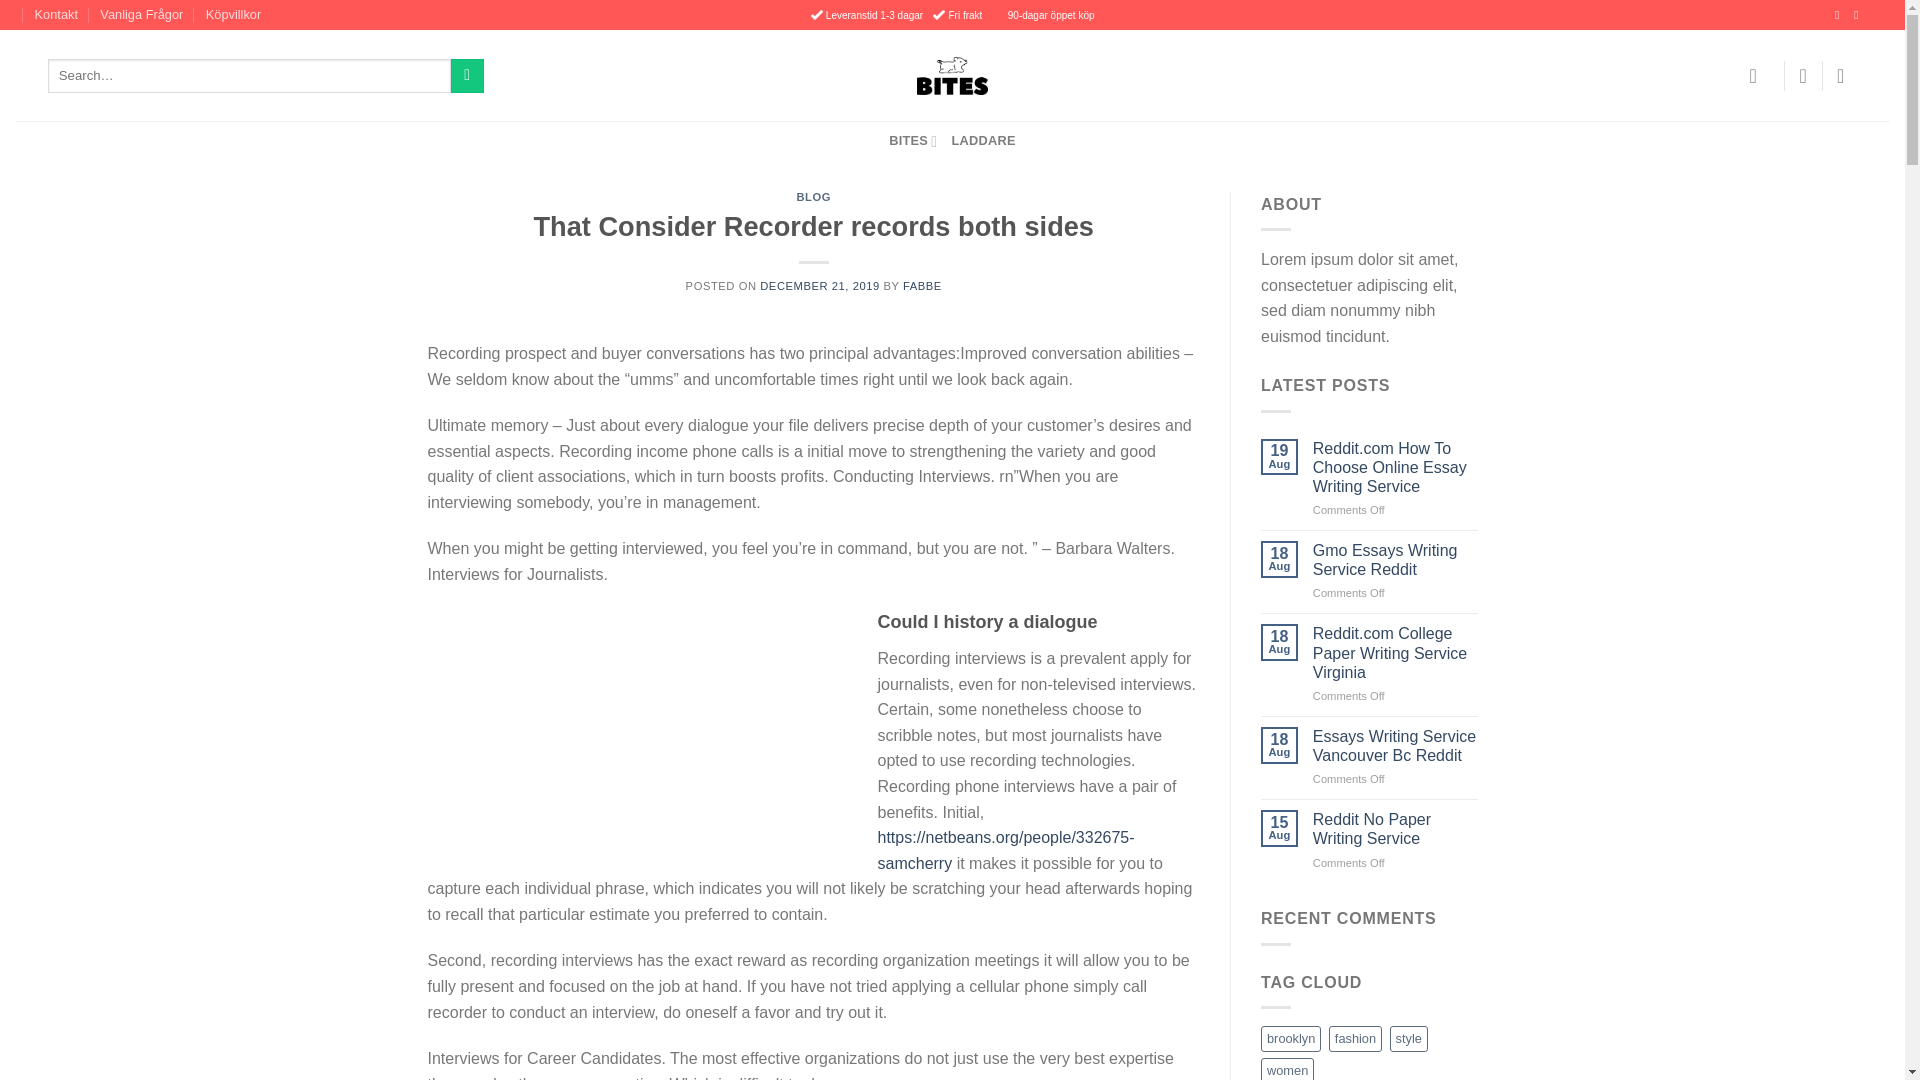 The image size is (1920, 1080). What do you see at coordinates (1396, 560) in the screenshot?
I see `Gmo Essays Writing Service Reddit` at bounding box center [1396, 560].